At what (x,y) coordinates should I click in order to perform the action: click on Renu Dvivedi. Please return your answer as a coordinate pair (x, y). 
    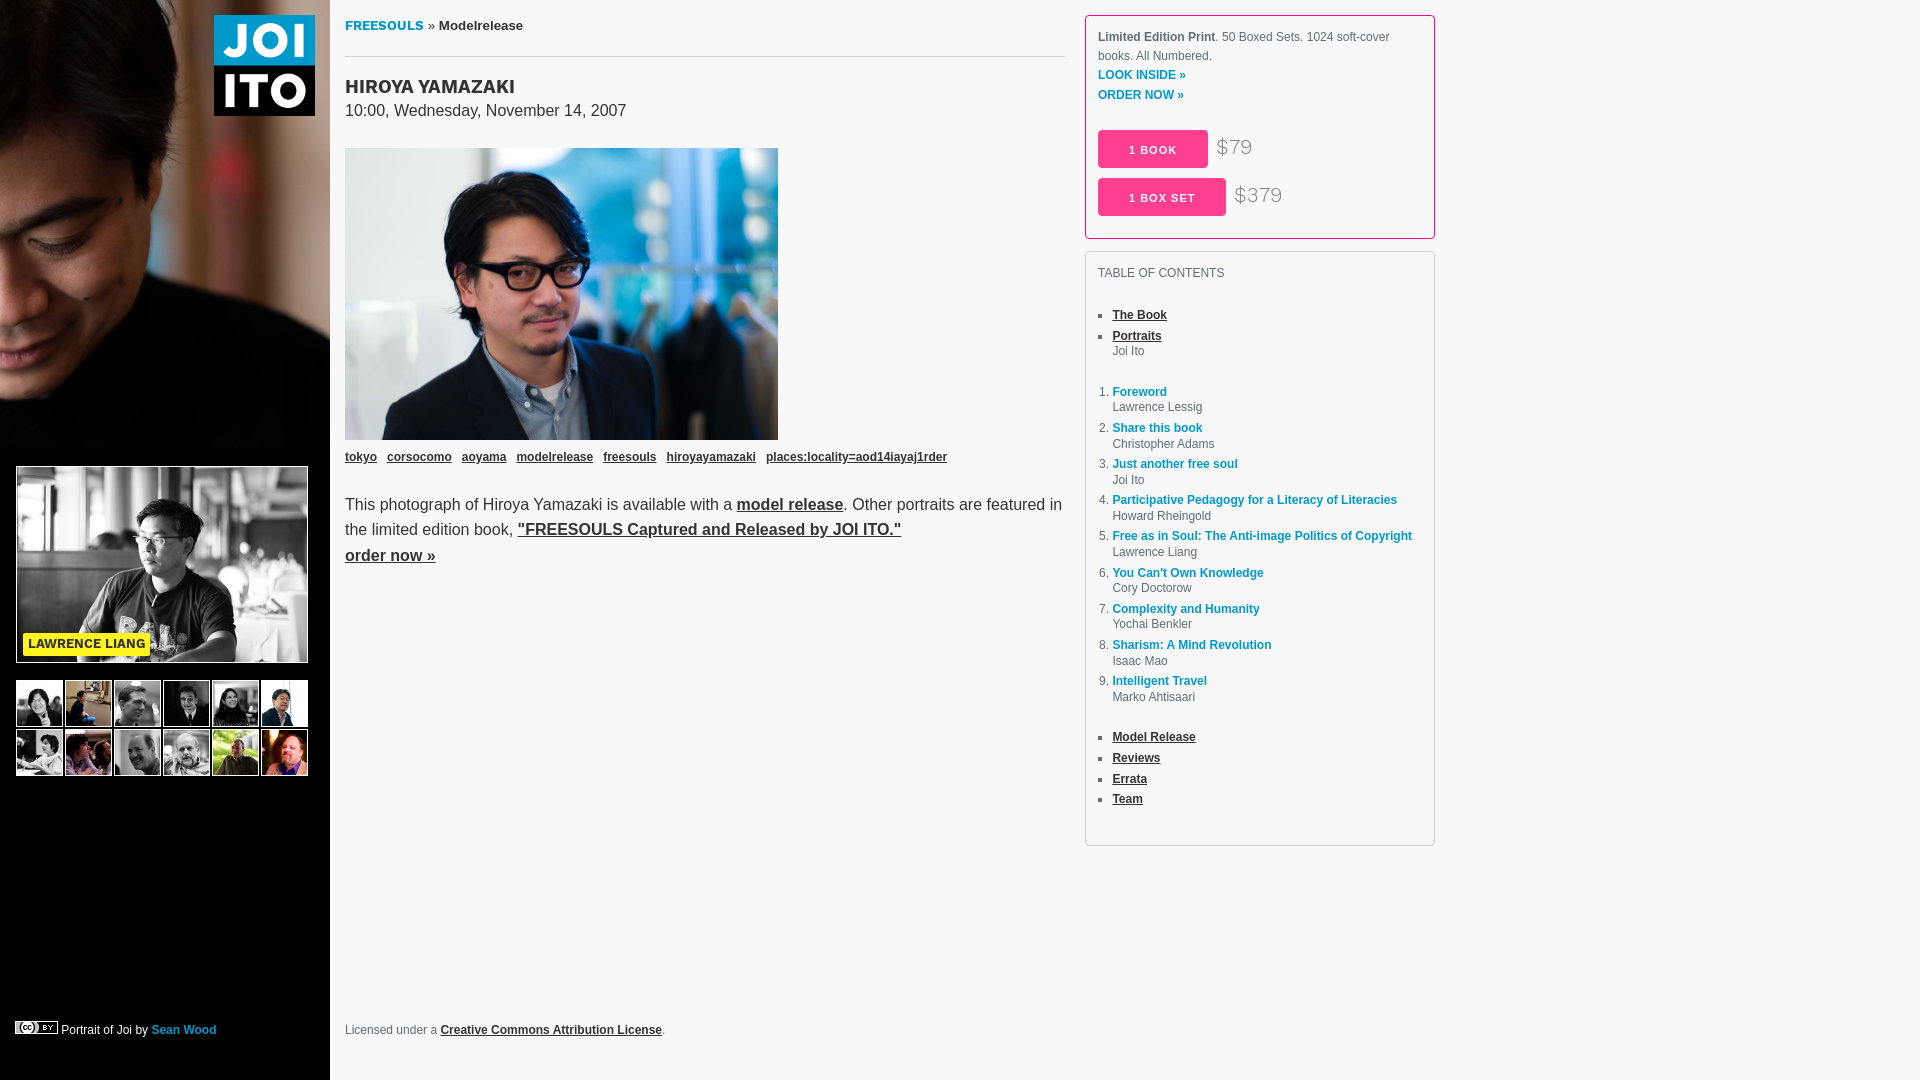
    Looking at the image, I should click on (236, 704).